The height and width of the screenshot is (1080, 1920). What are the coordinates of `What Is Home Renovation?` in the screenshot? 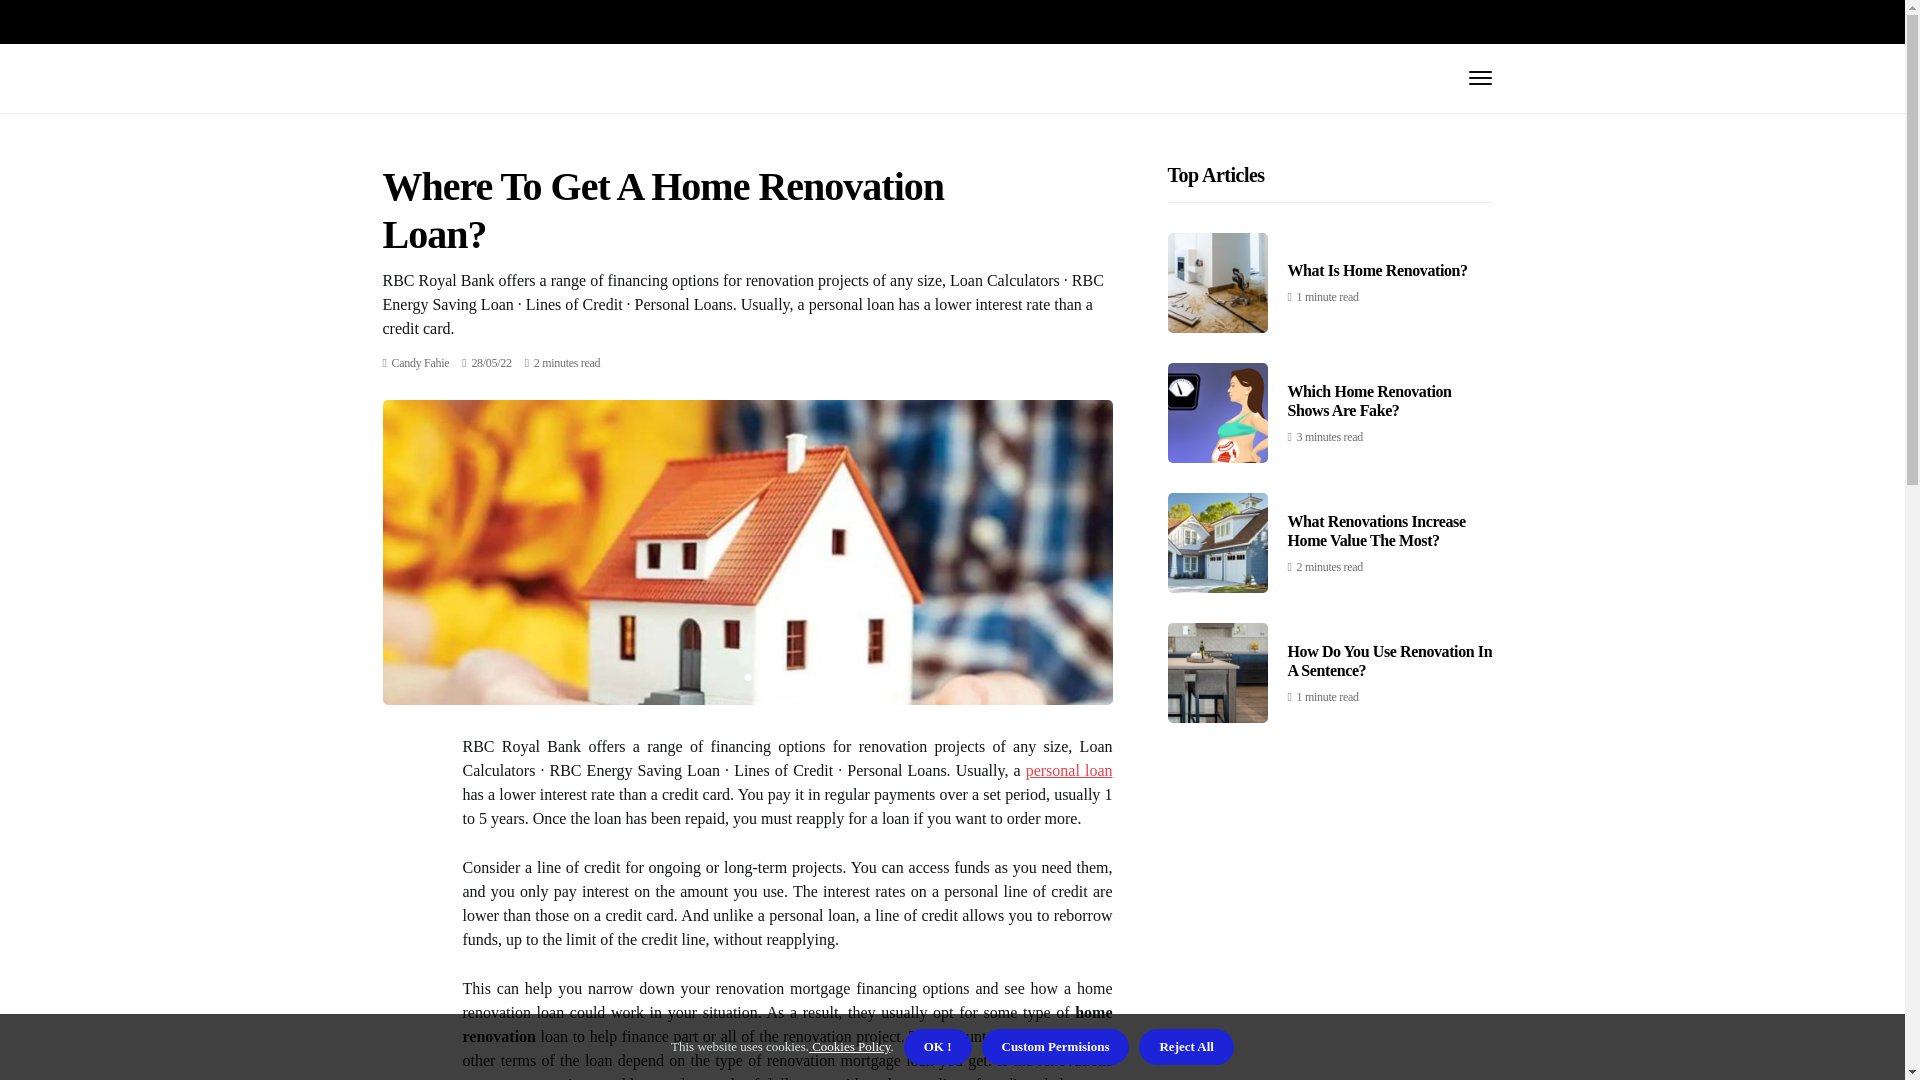 It's located at (1378, 270).